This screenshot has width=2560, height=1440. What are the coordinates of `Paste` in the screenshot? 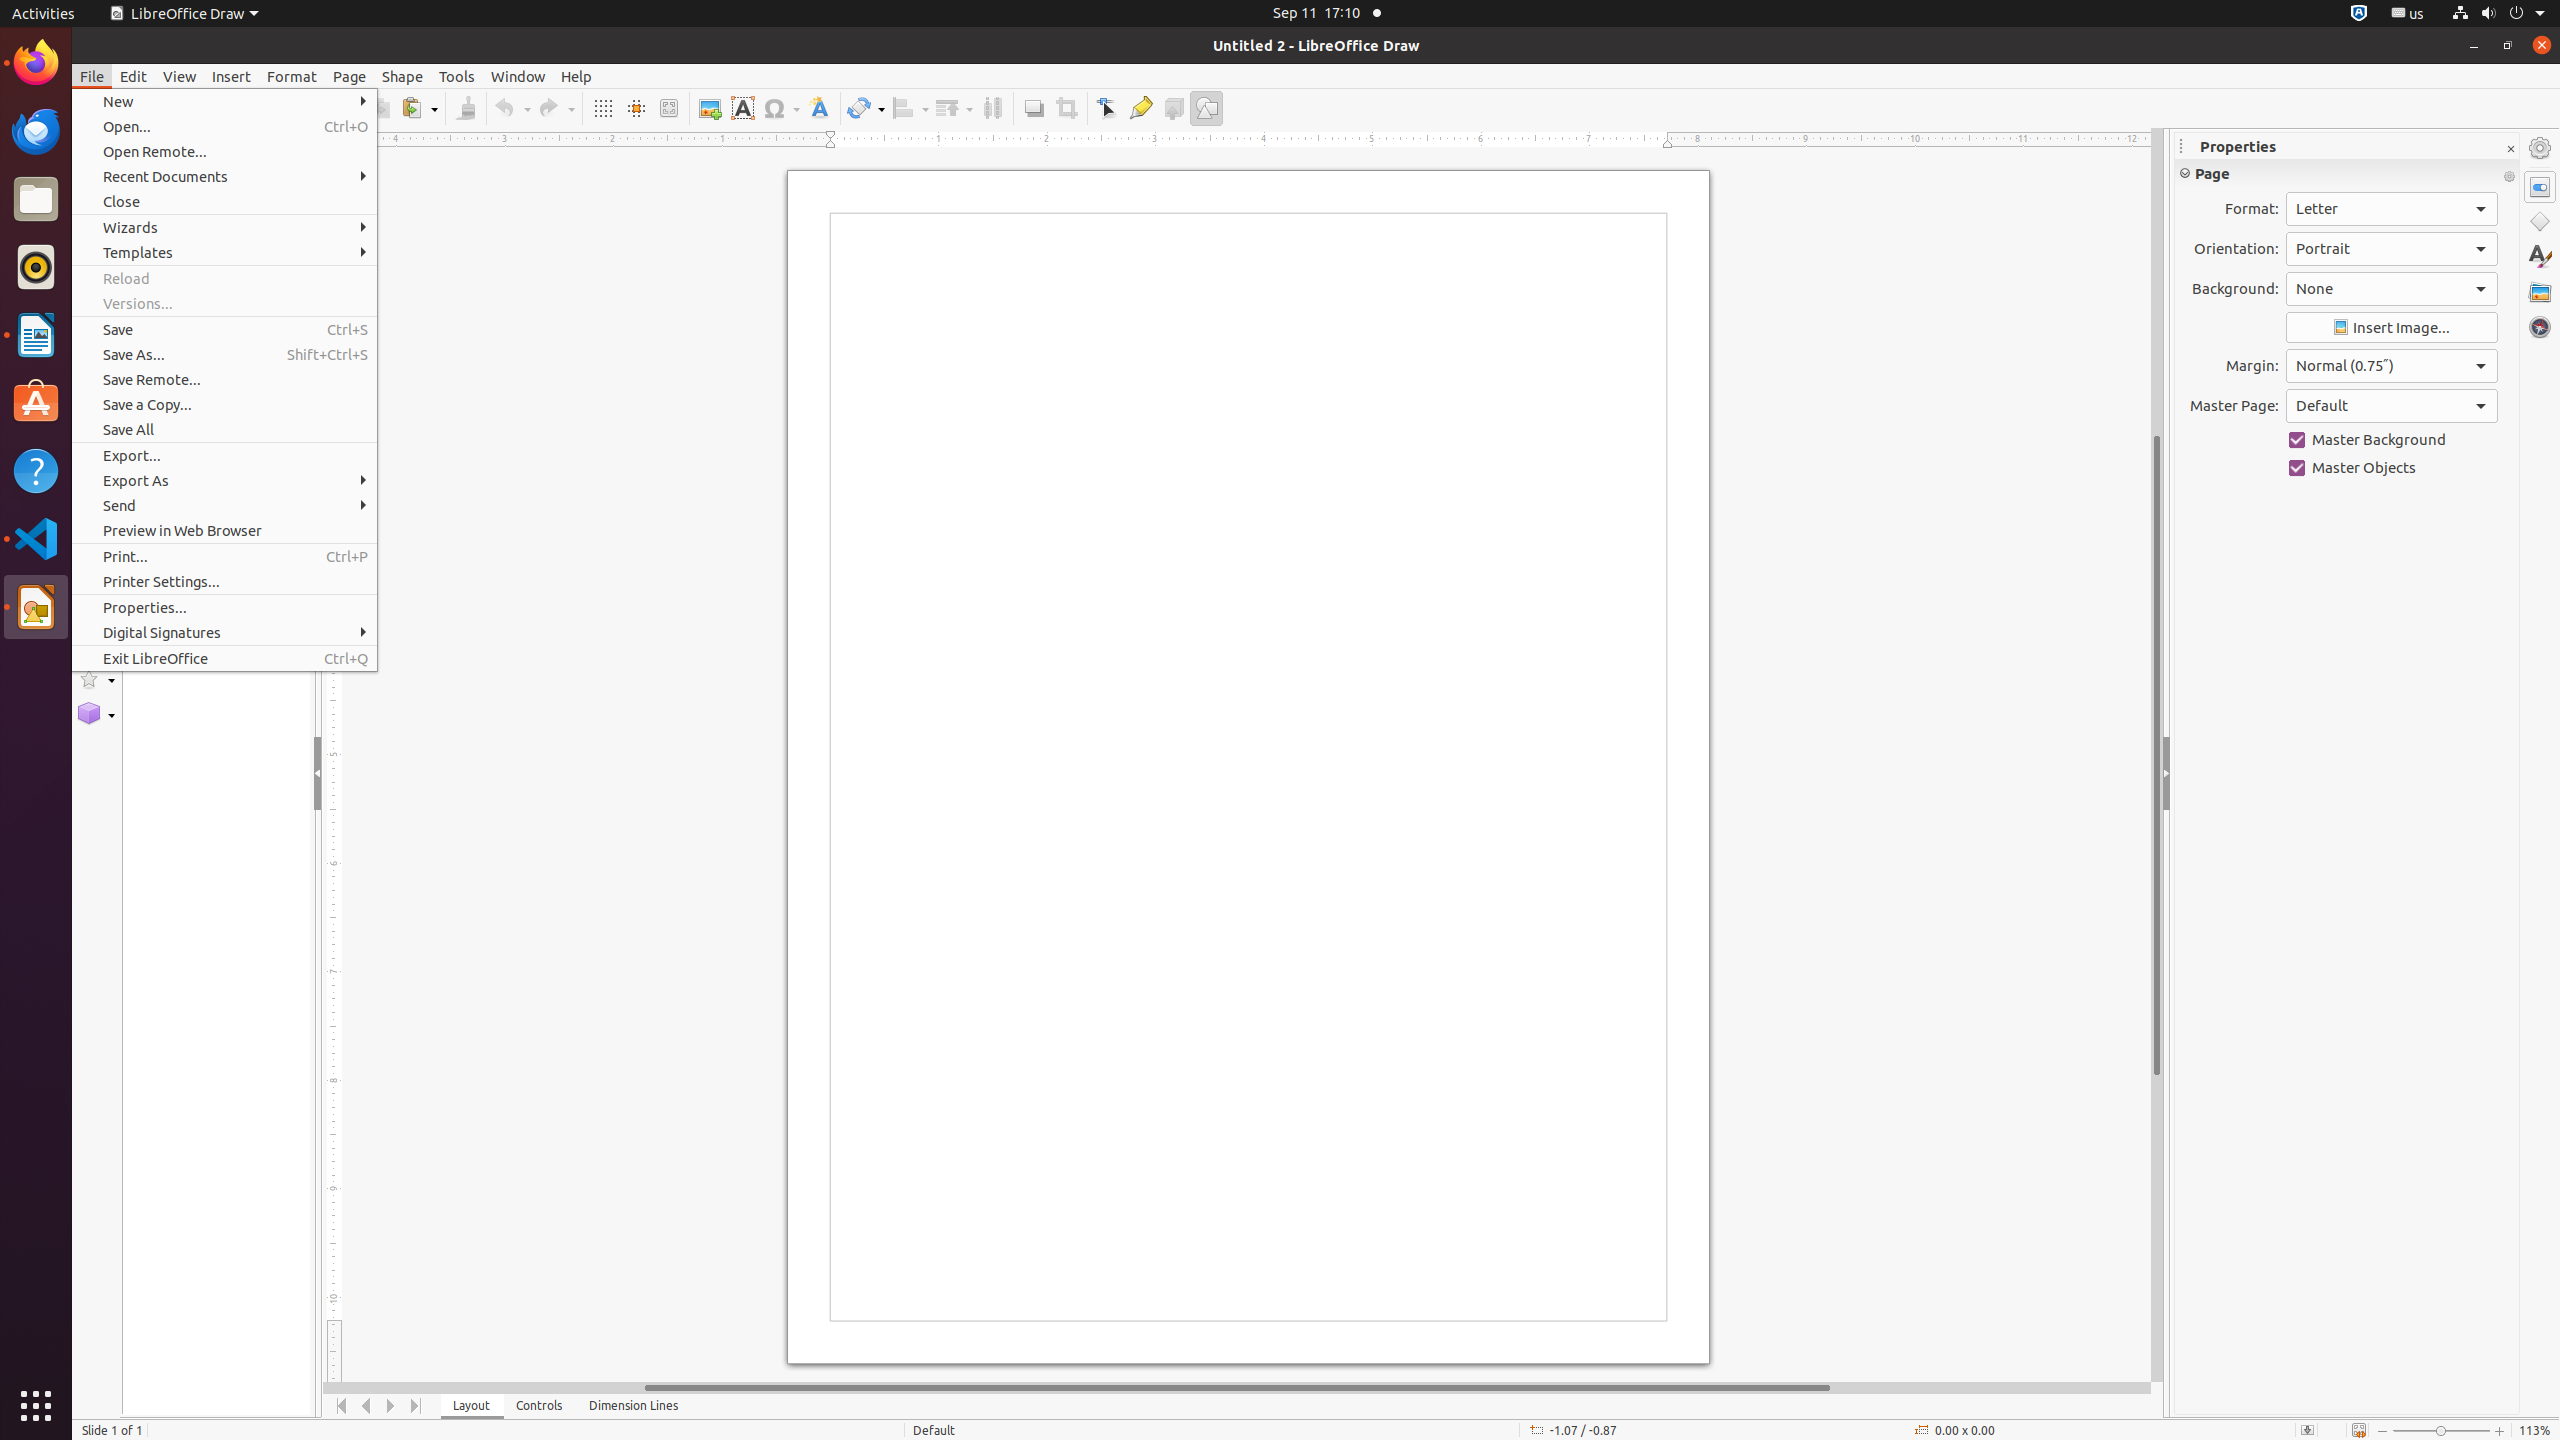 It's located at (419, 108).